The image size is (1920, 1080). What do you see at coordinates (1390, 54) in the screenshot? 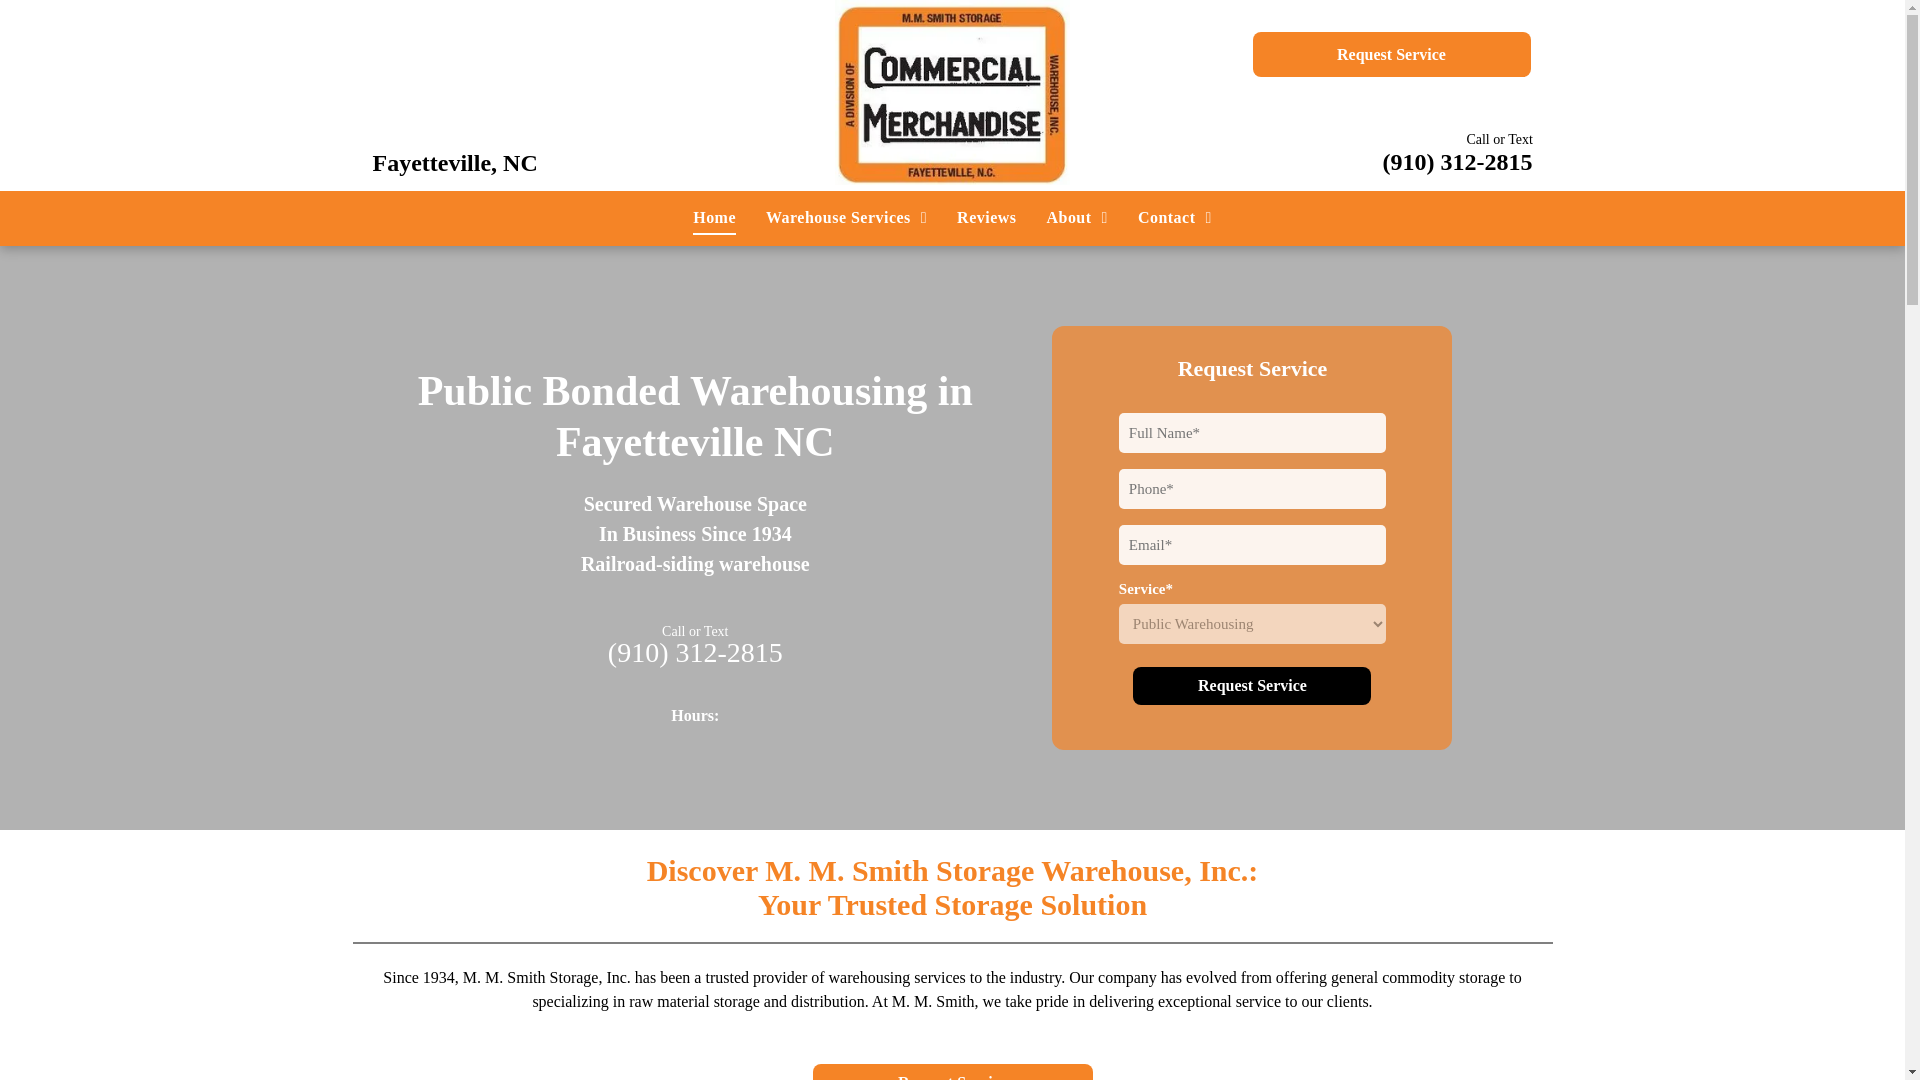
I see `Request Service` at bounding box center [1390, 54].